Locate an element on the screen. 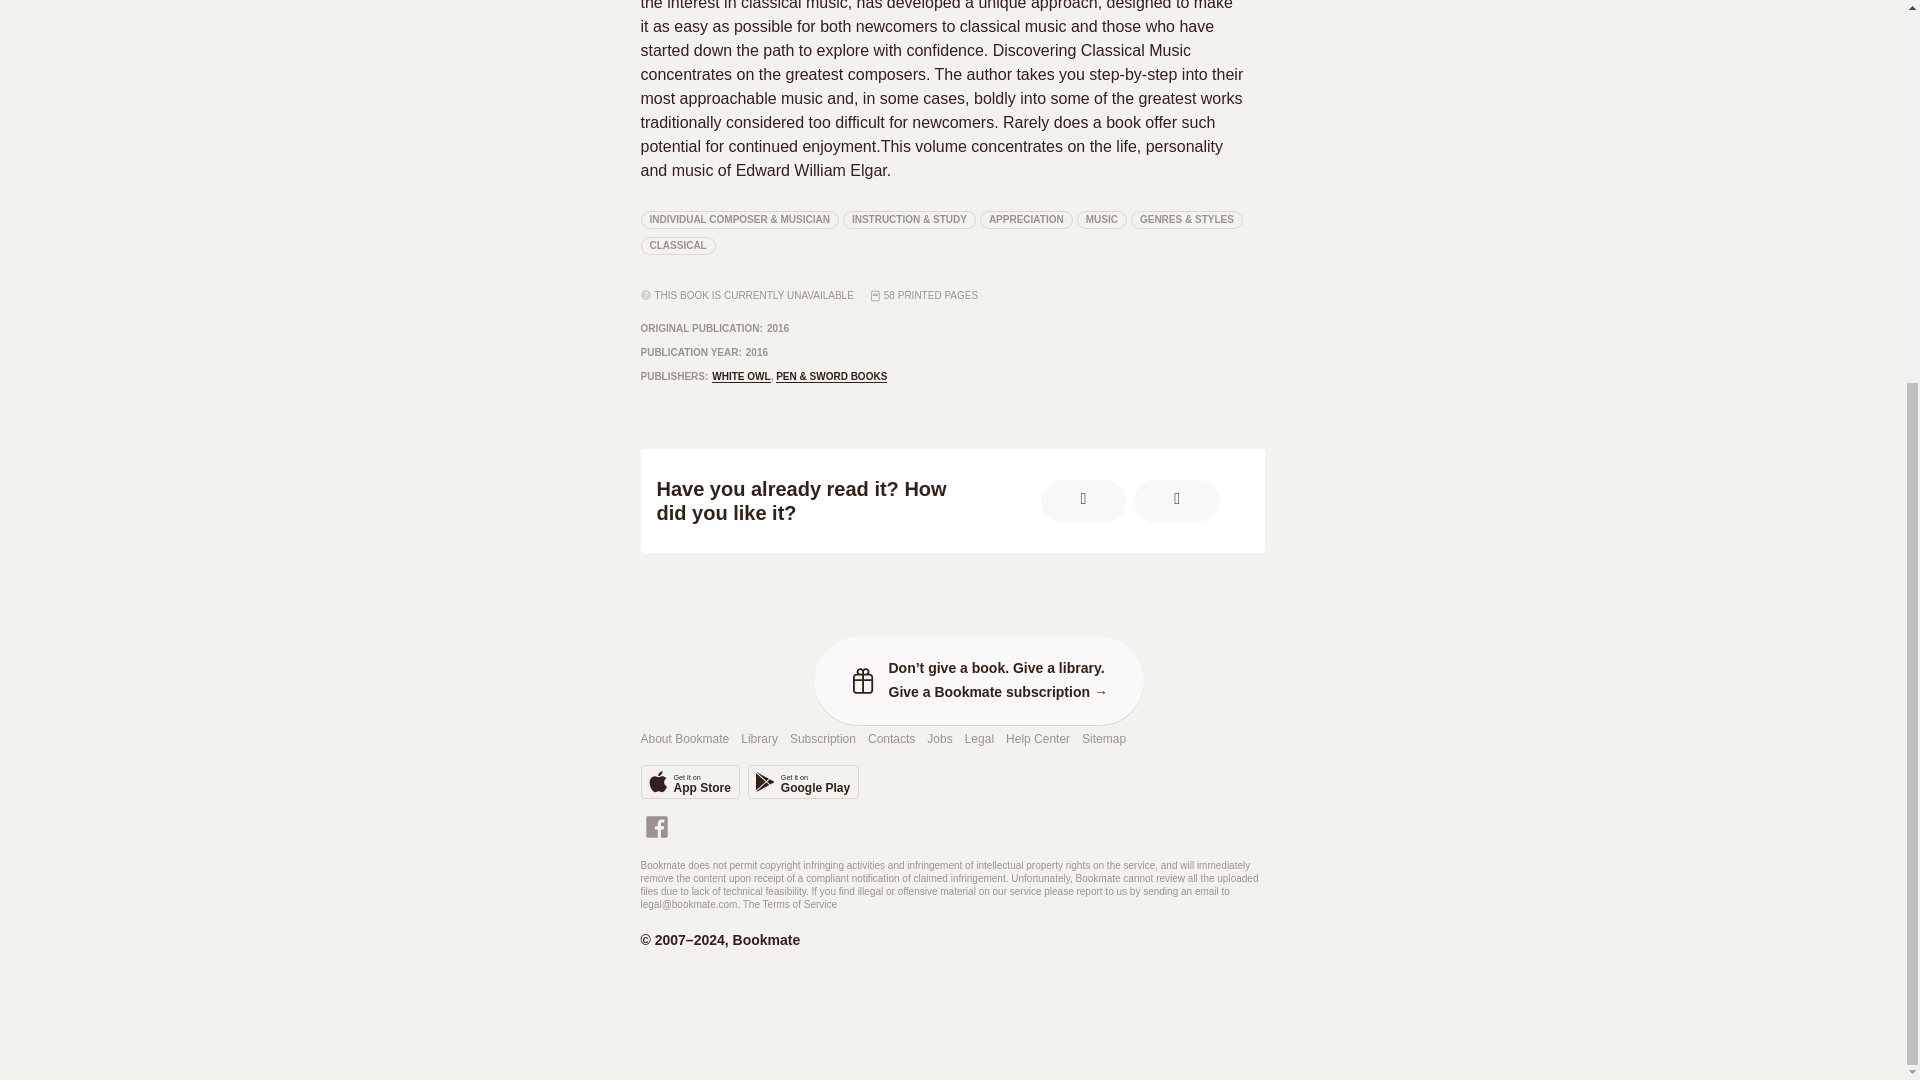 Image resolution: width=1920 pixels, height=1080 pixels. Help Center is located at coordinates (940, 740).